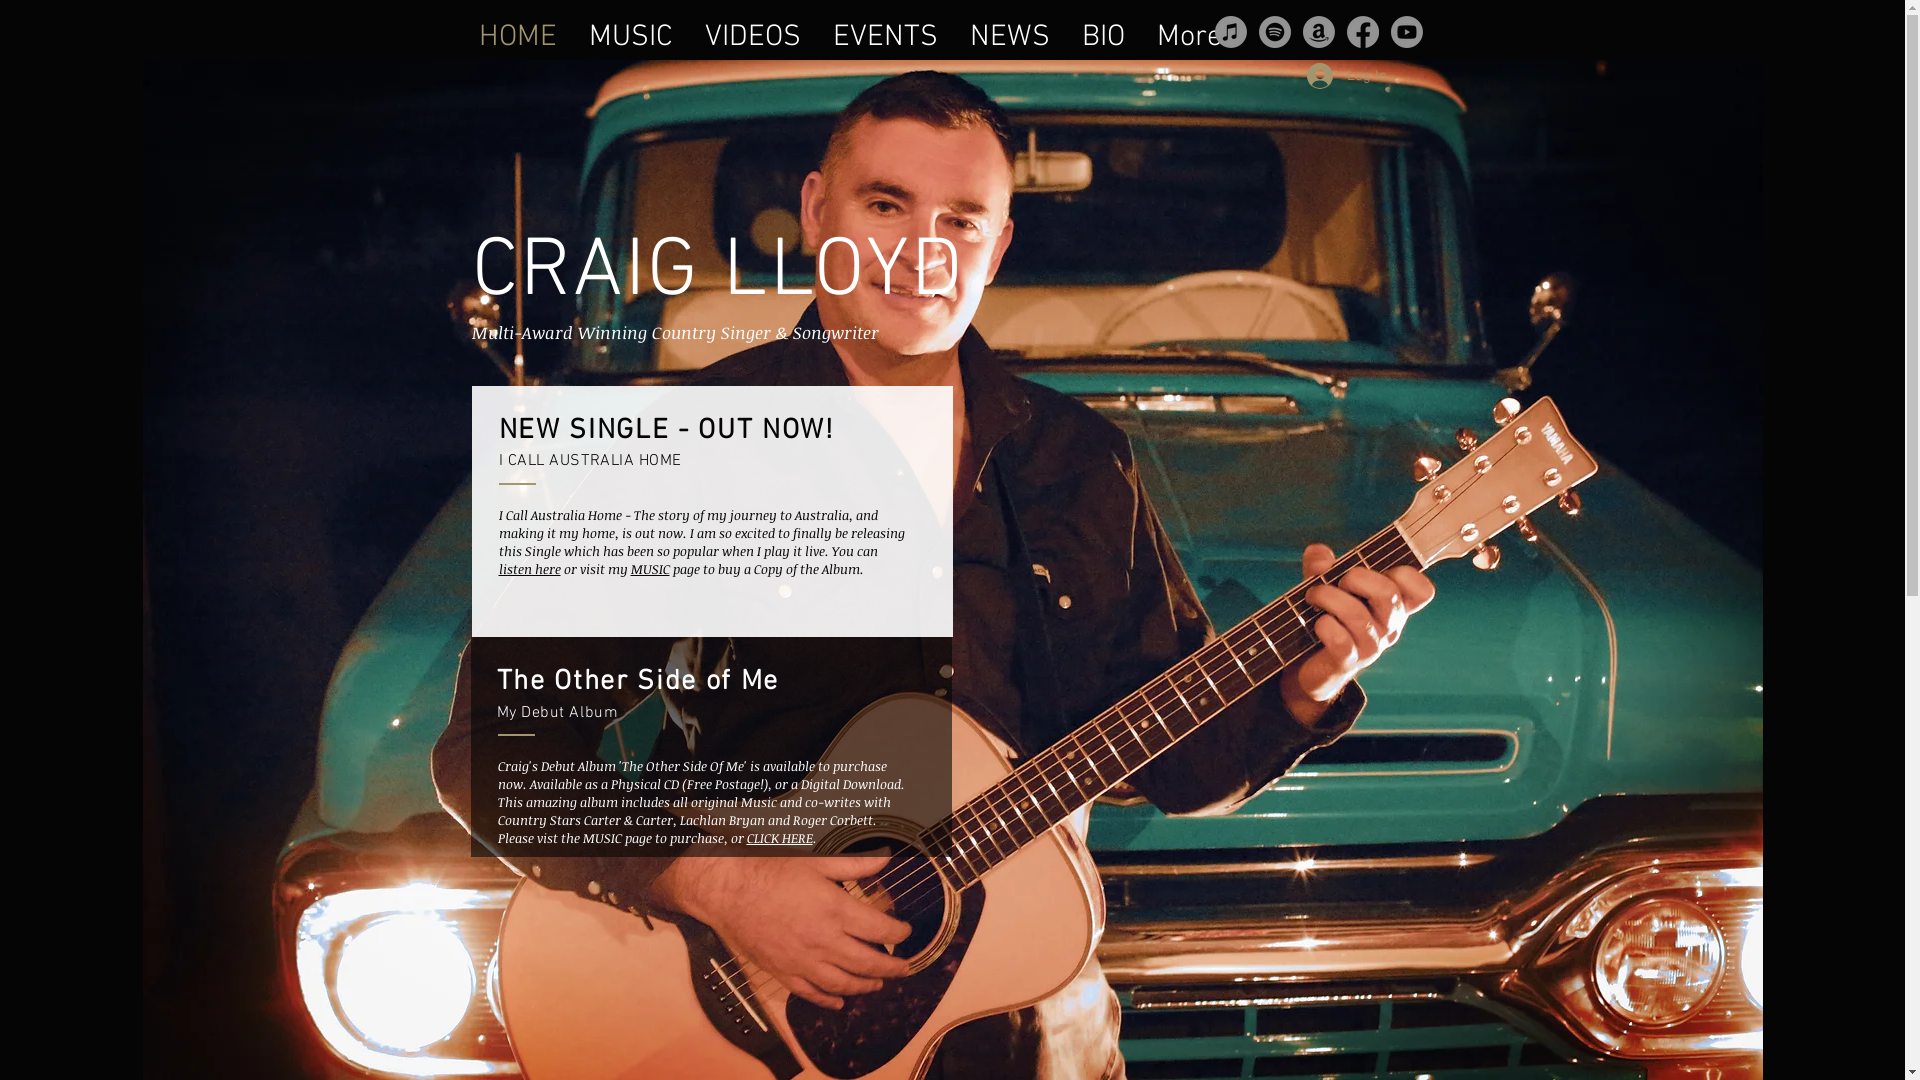 The image size is (1920, 1080). I want to click on MUSIC, so click(650, 569).